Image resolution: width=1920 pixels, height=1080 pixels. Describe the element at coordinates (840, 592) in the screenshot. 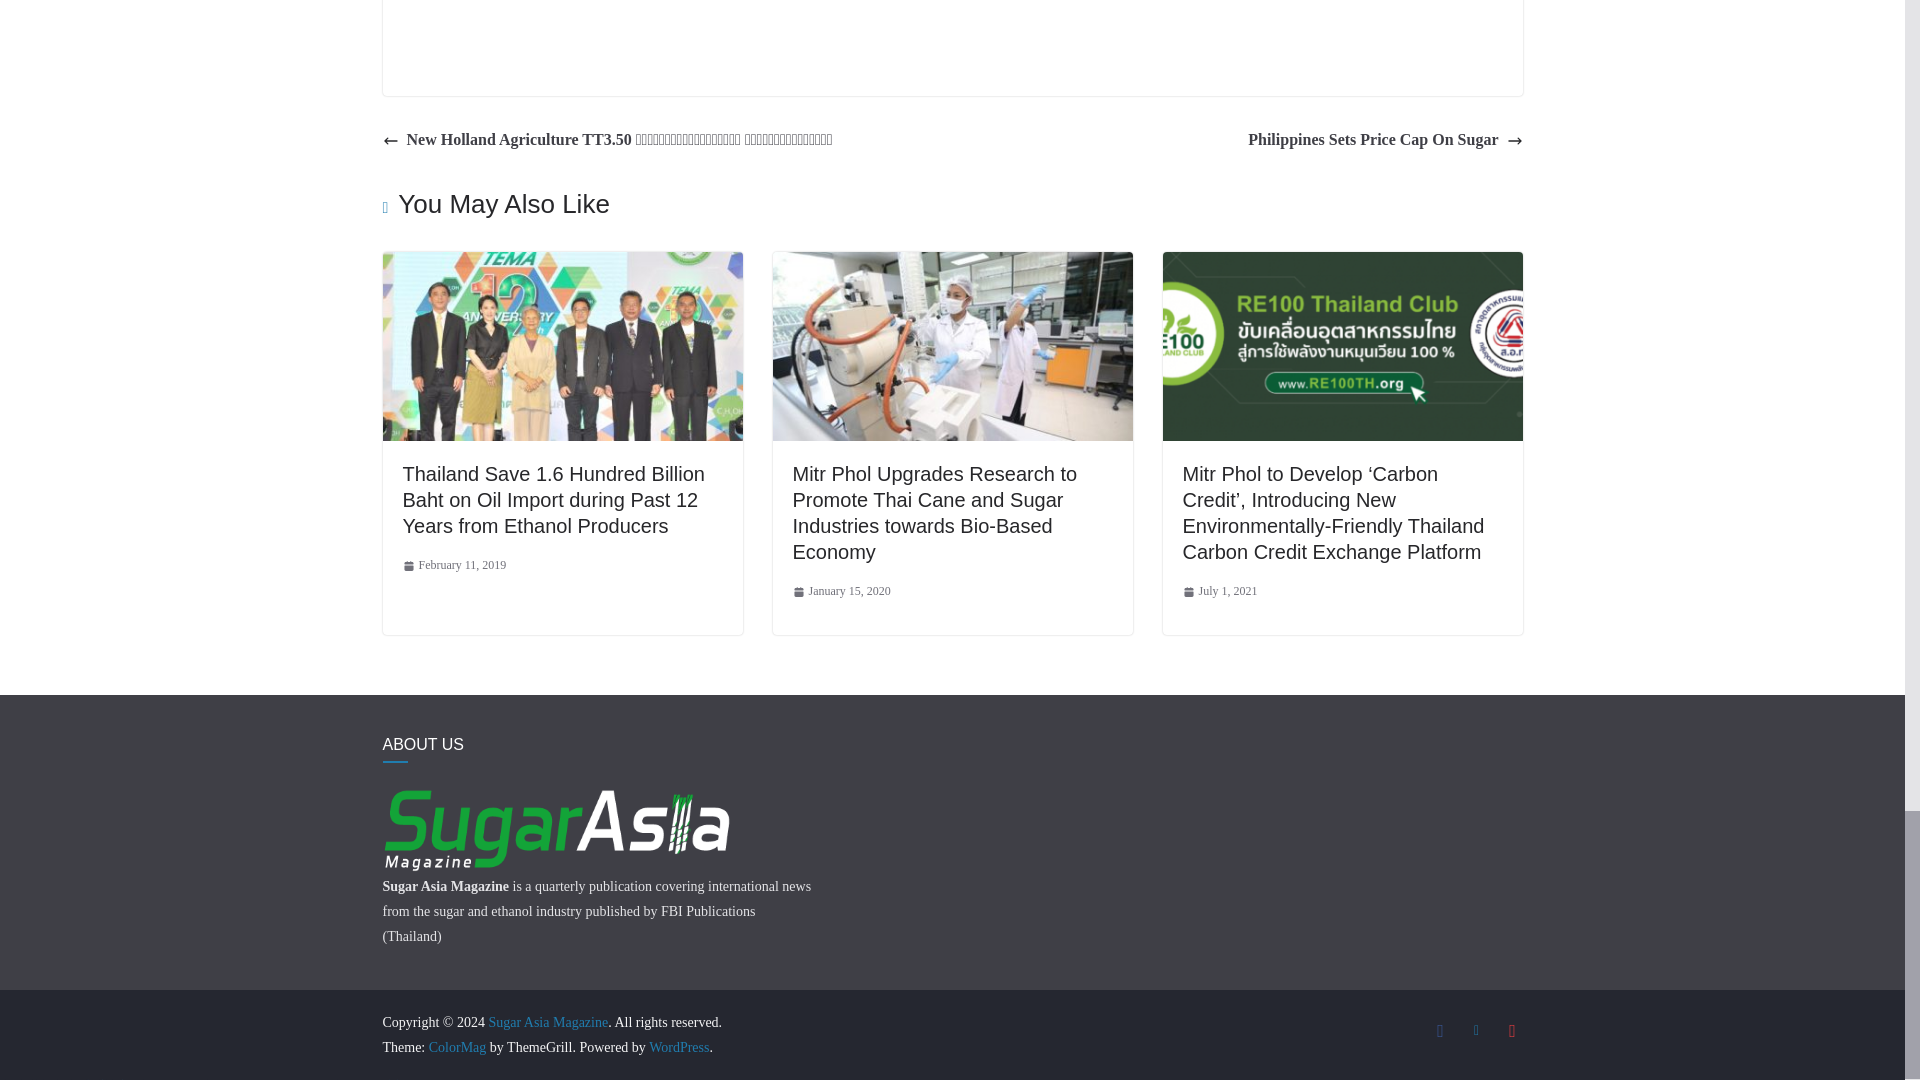

I see `8:50 AM` at that location.